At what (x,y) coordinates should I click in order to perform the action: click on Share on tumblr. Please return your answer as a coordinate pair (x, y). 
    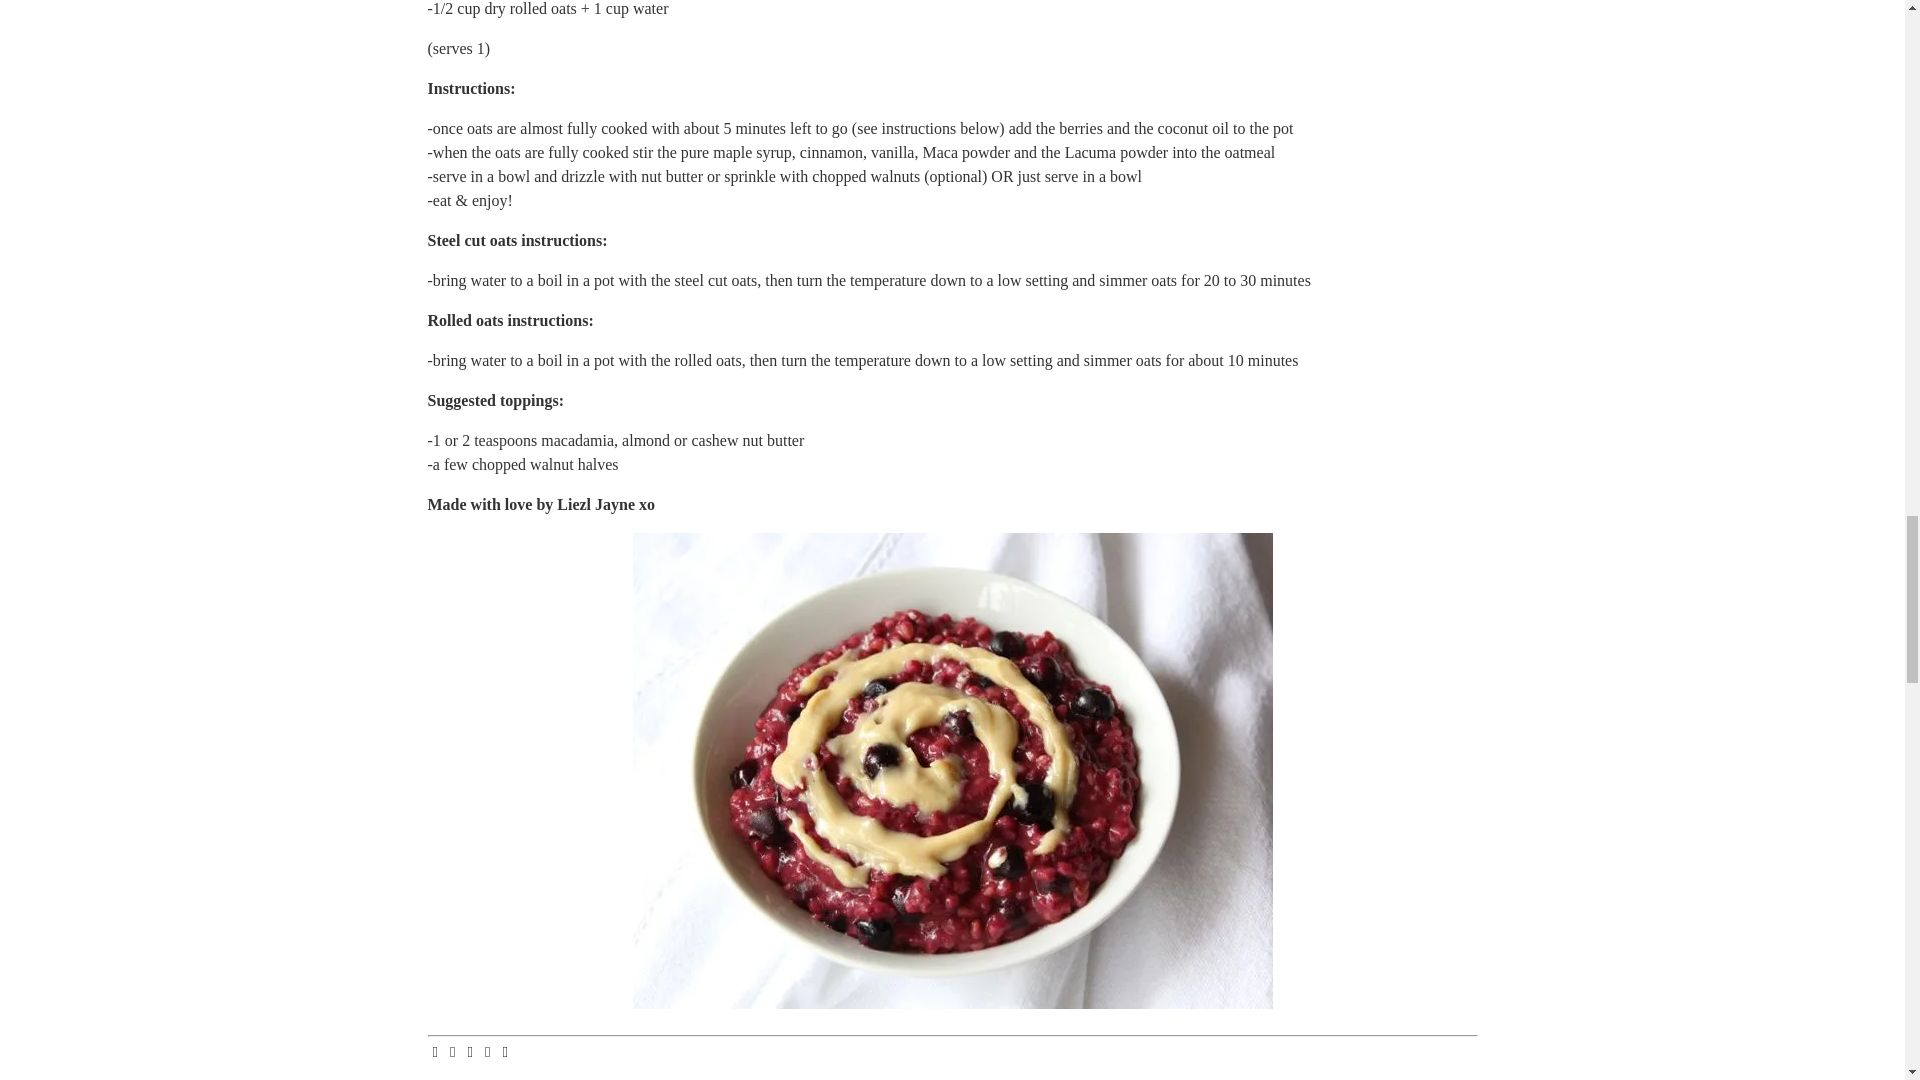
    Looking at the image, I should click on (488, 1052).